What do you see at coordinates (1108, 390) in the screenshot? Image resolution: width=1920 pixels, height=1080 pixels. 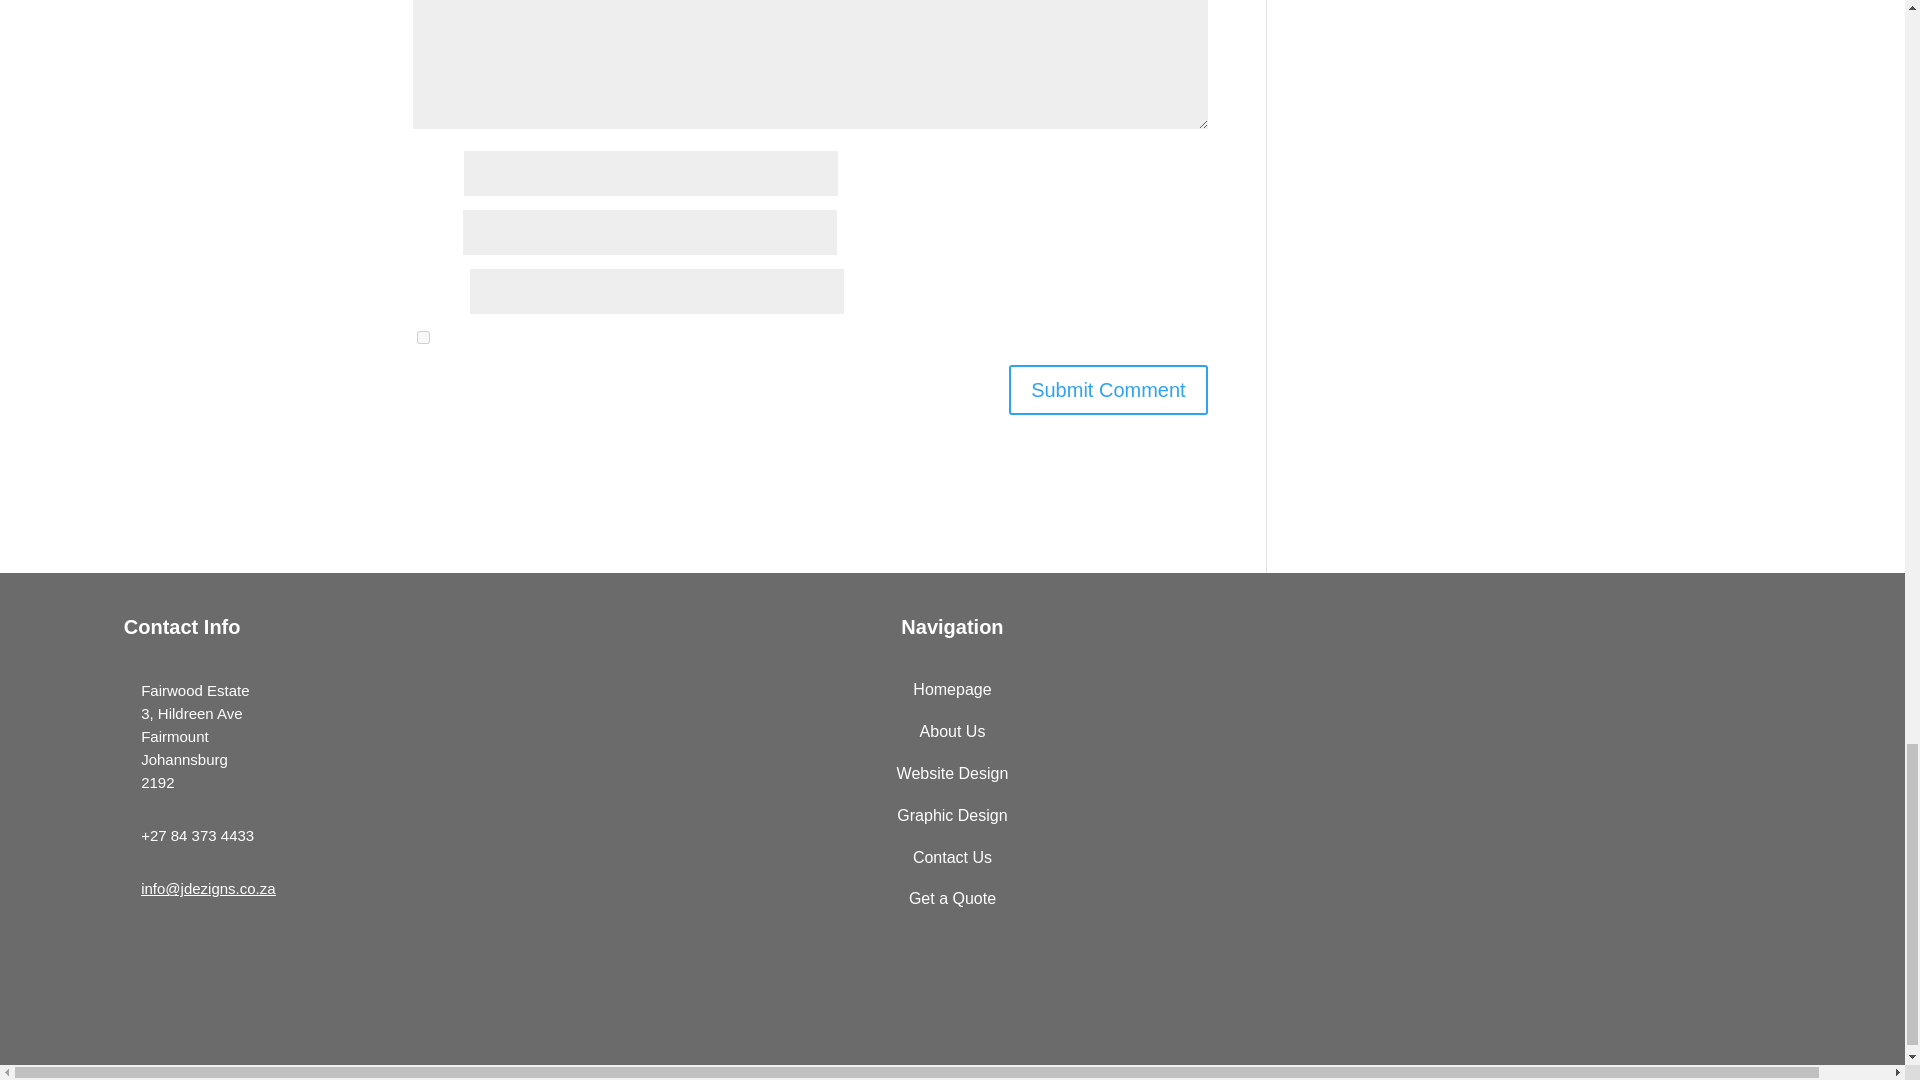 I see `Submit Comment` at bounding box center [1108, 390].